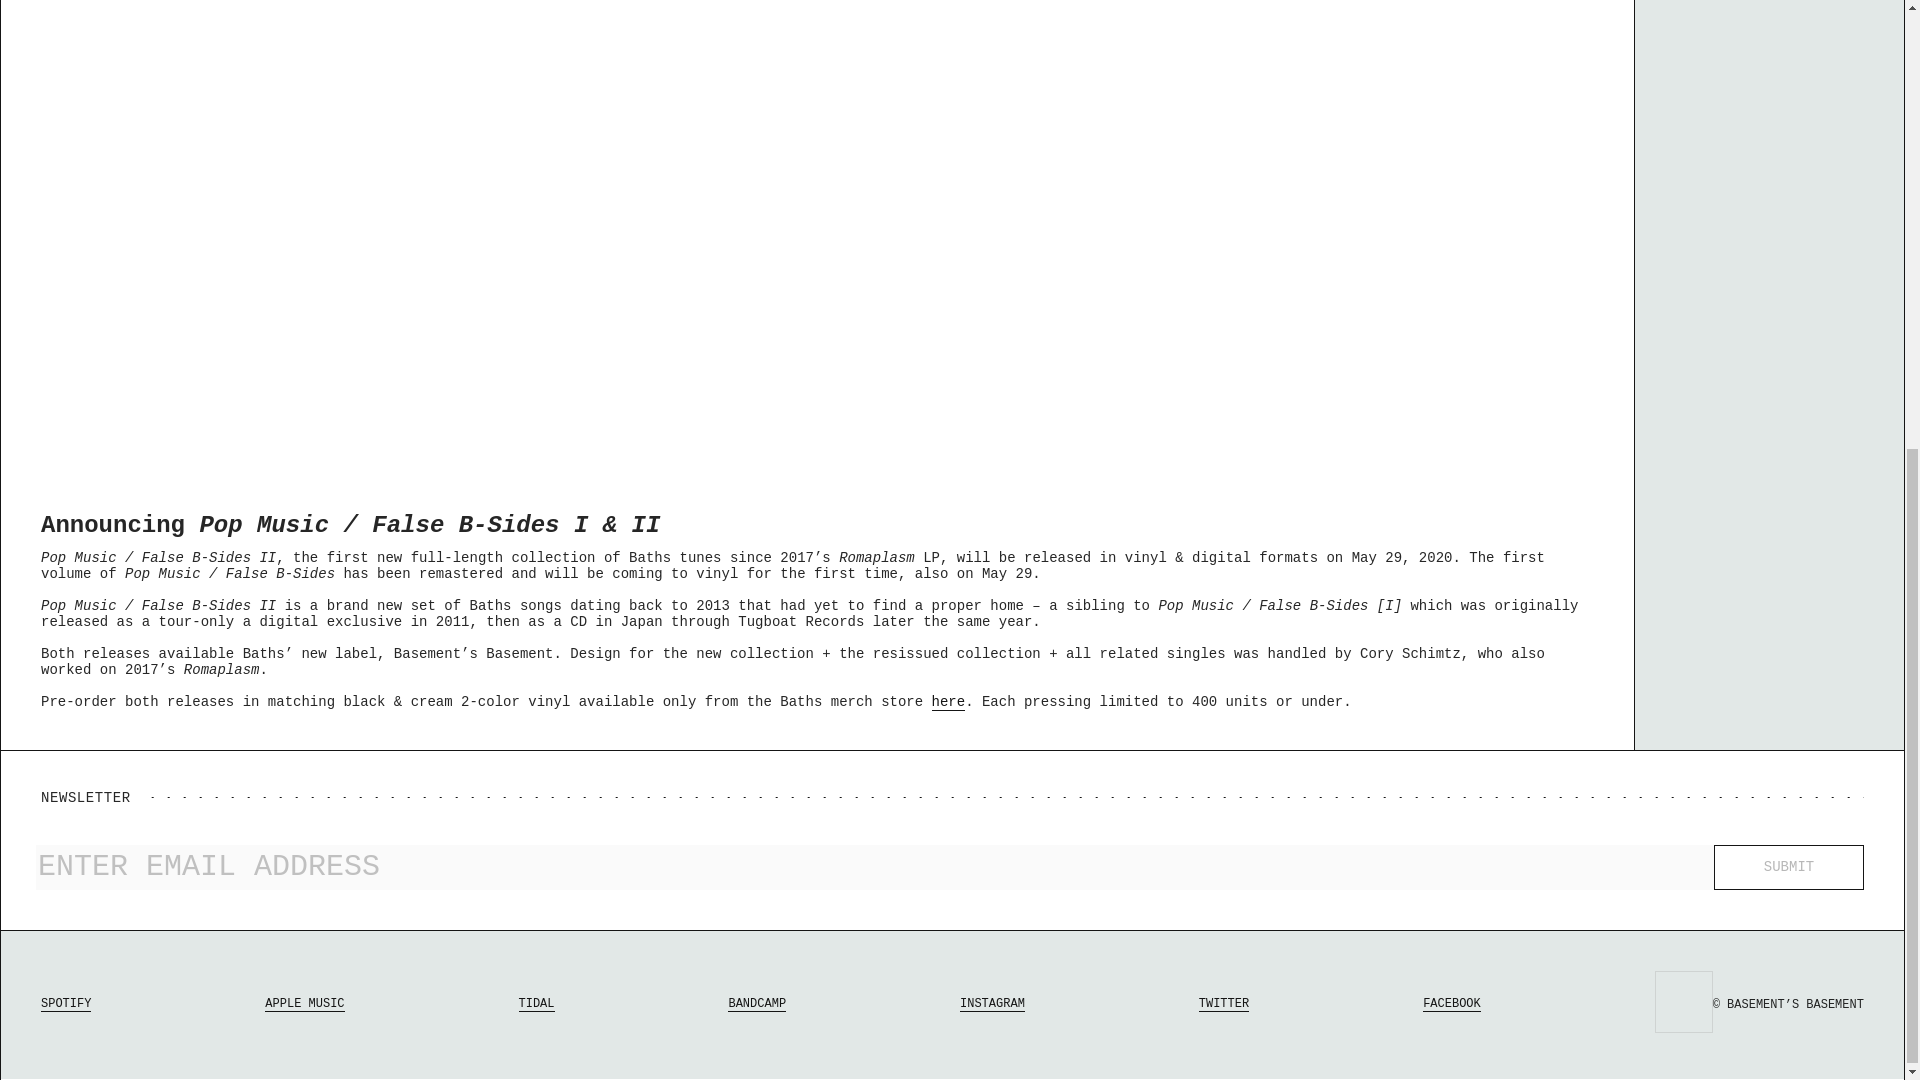 Image resolution: width=1920 pixels, height=1080 pixels. Describe the element at coordinates (756, 1004) in the screenshot. I see `BANDCAMP` at that location.